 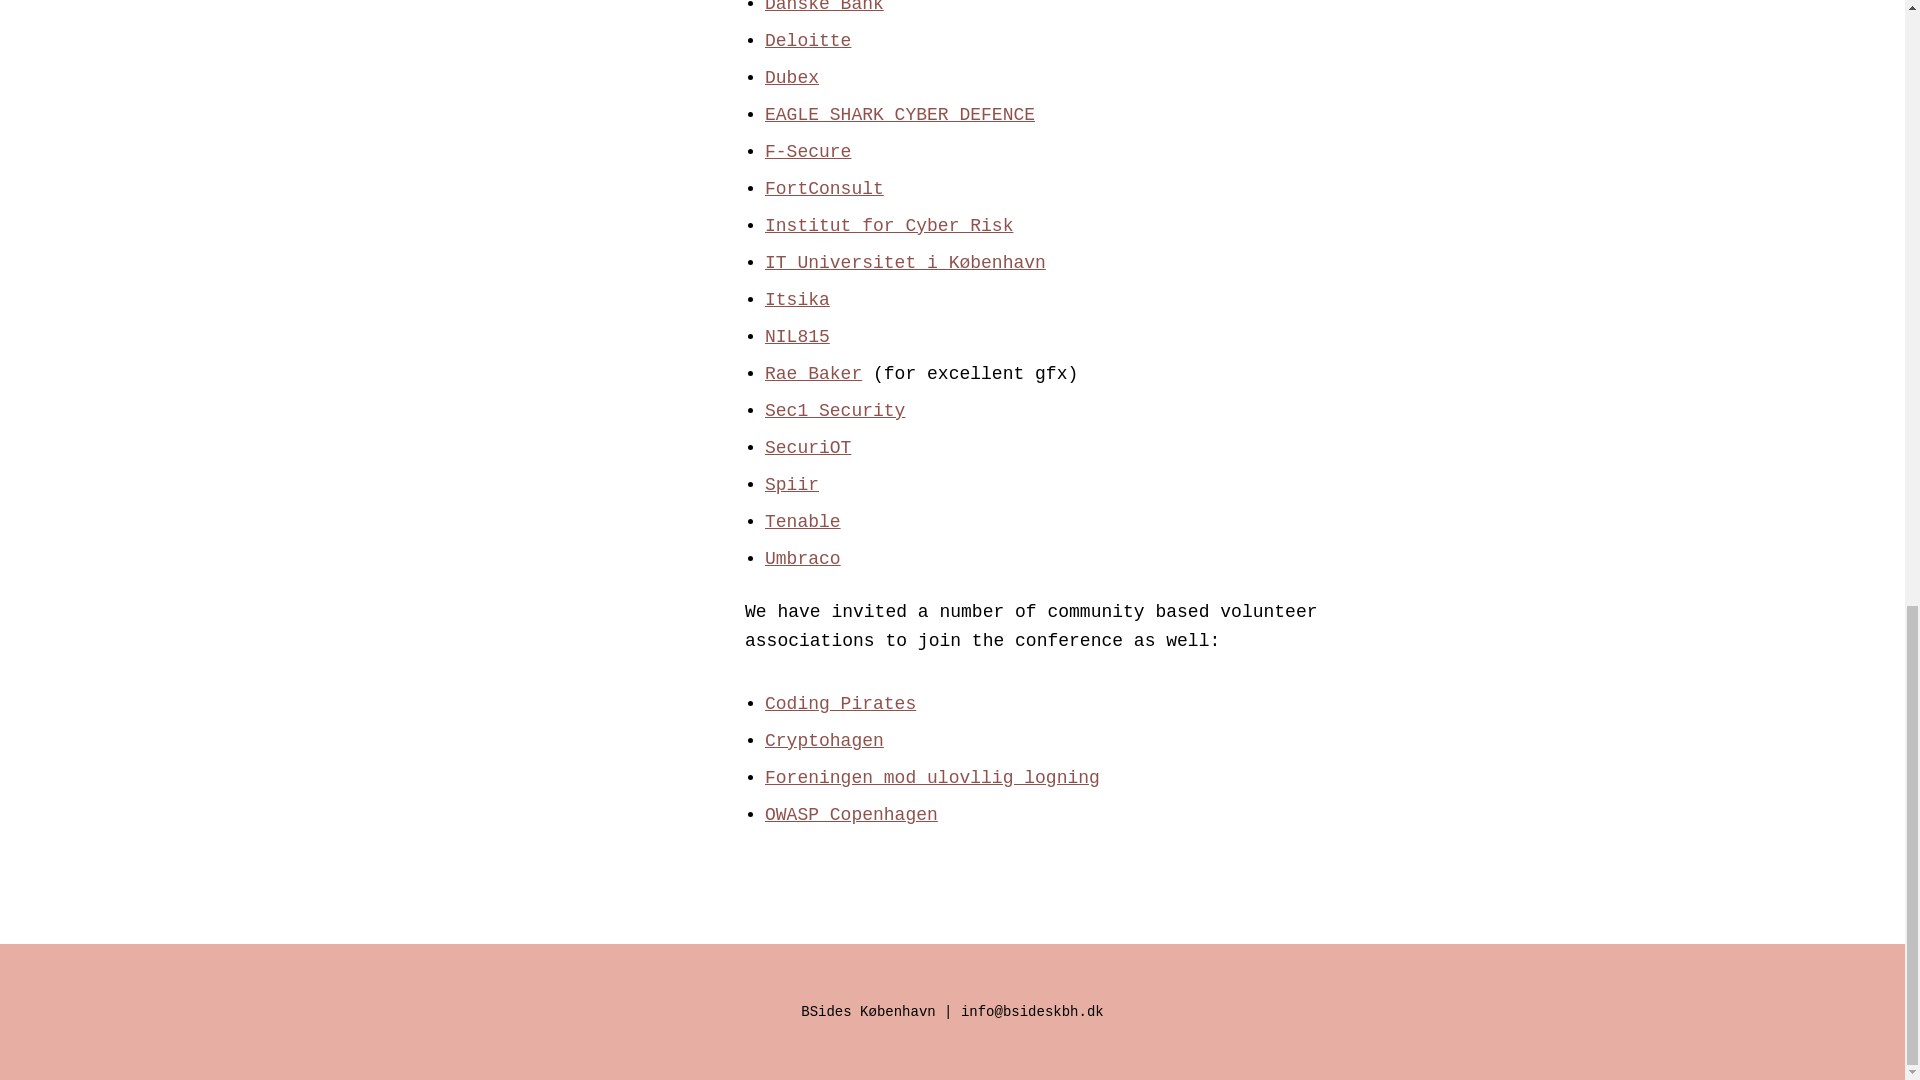 What do you see at coordinates (807, 152) in the screenshot?
I see `F-Secure` at bounding box center [807, 152].